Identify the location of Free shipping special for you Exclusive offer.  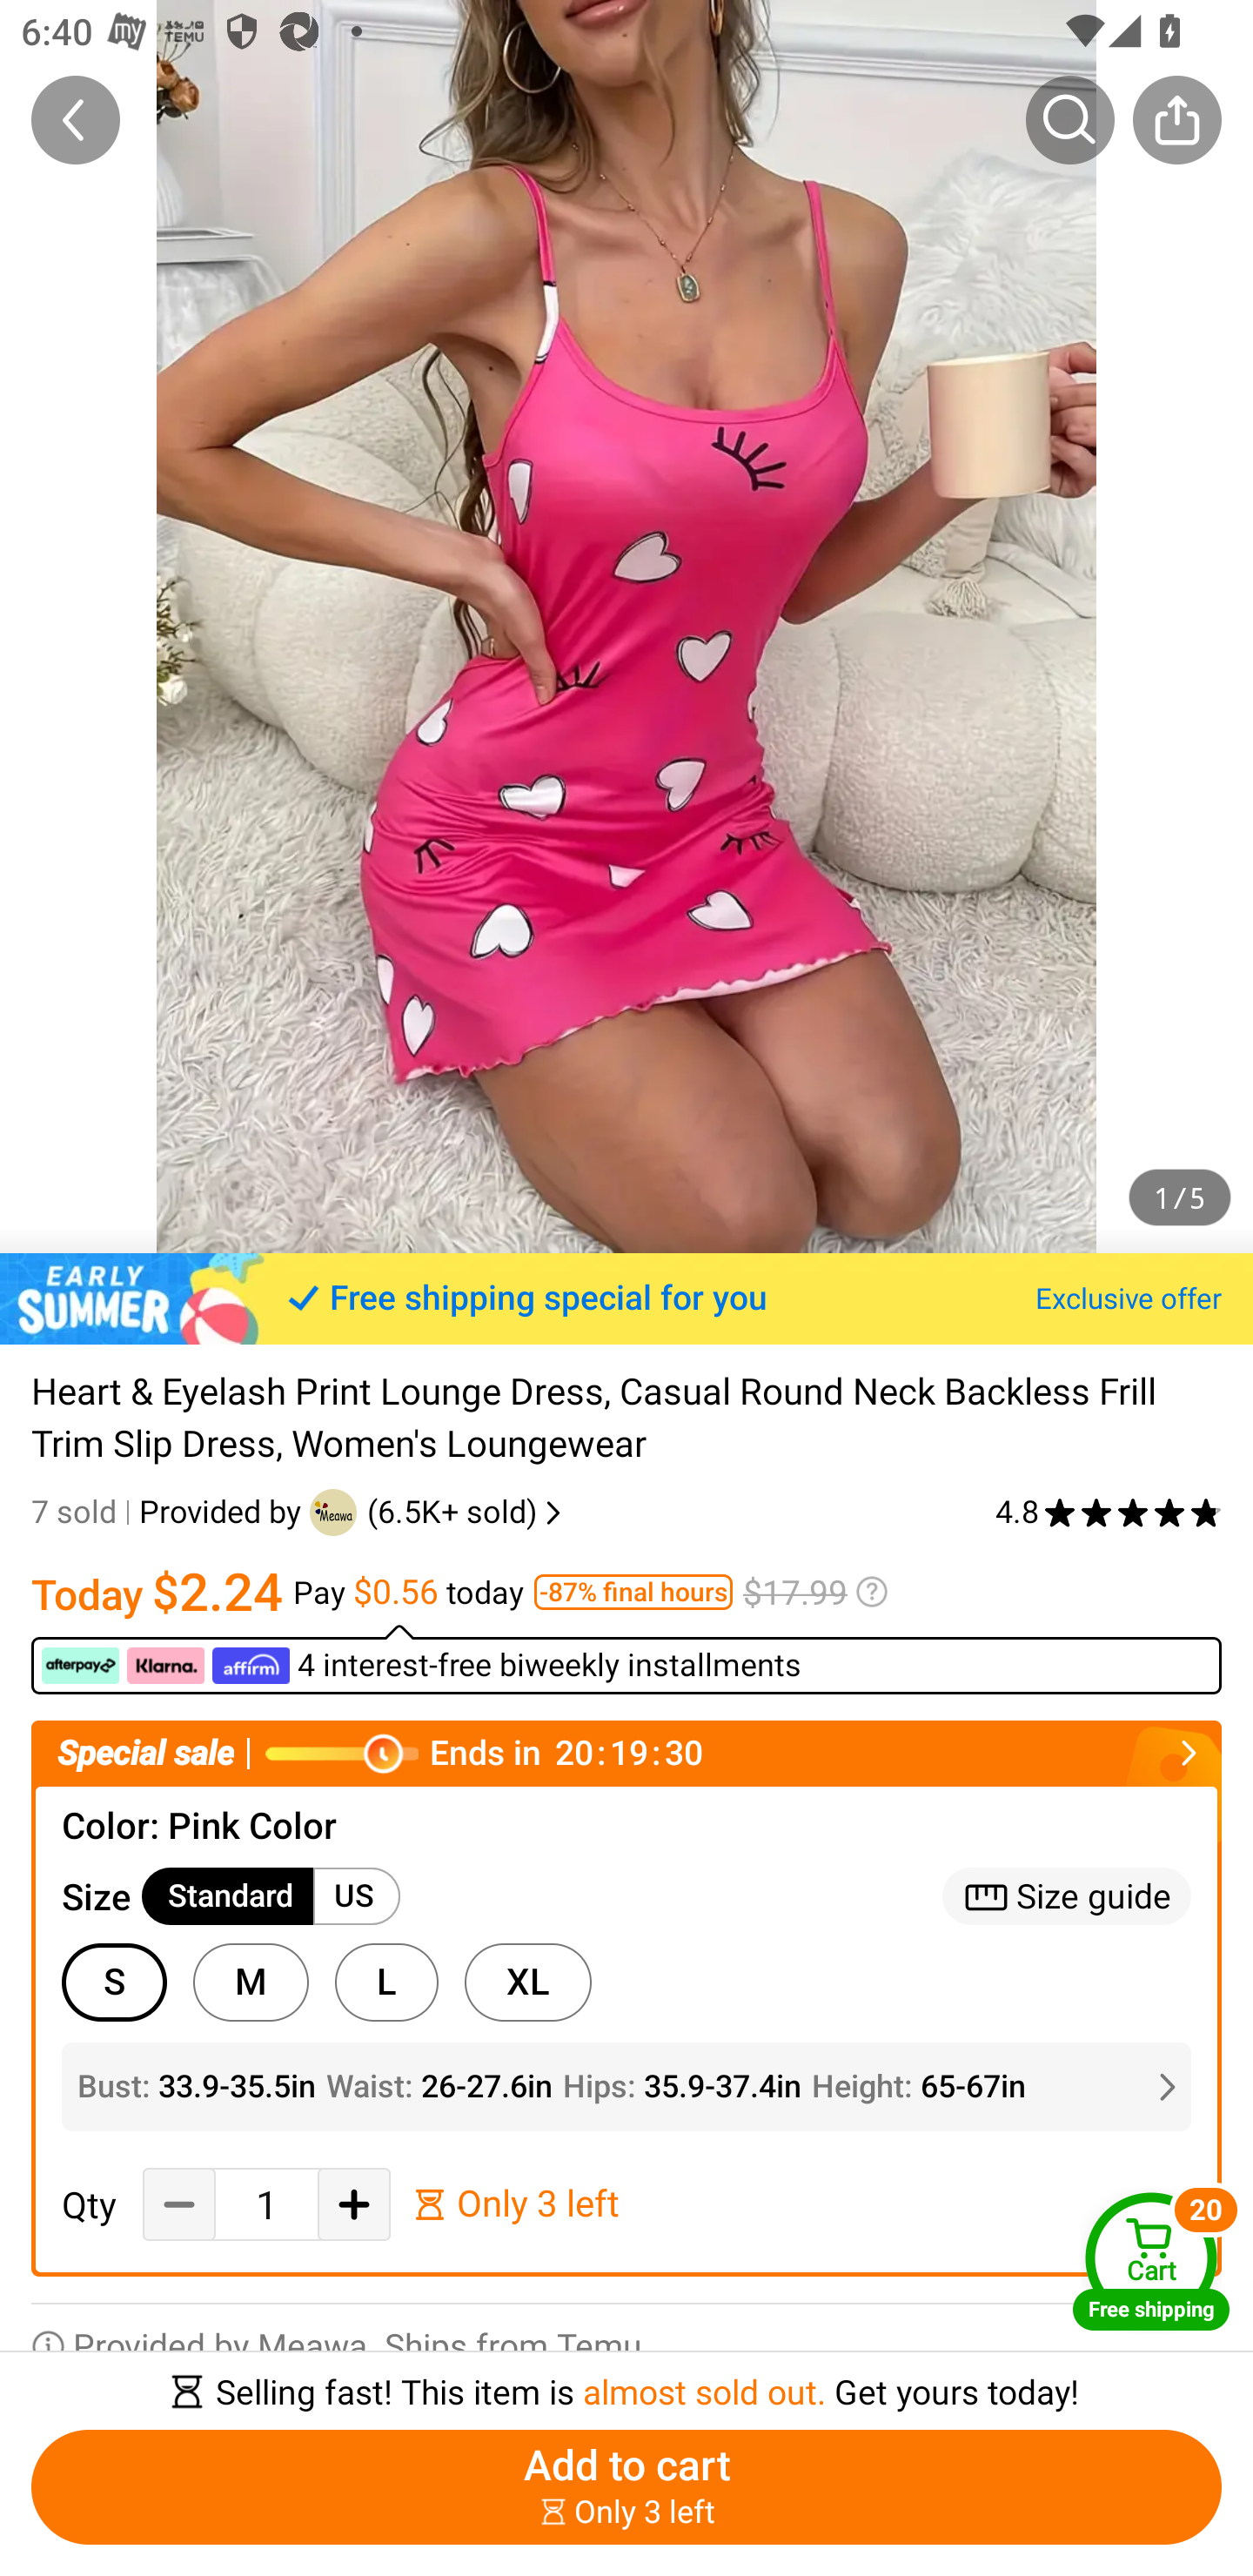
(626, 1298).